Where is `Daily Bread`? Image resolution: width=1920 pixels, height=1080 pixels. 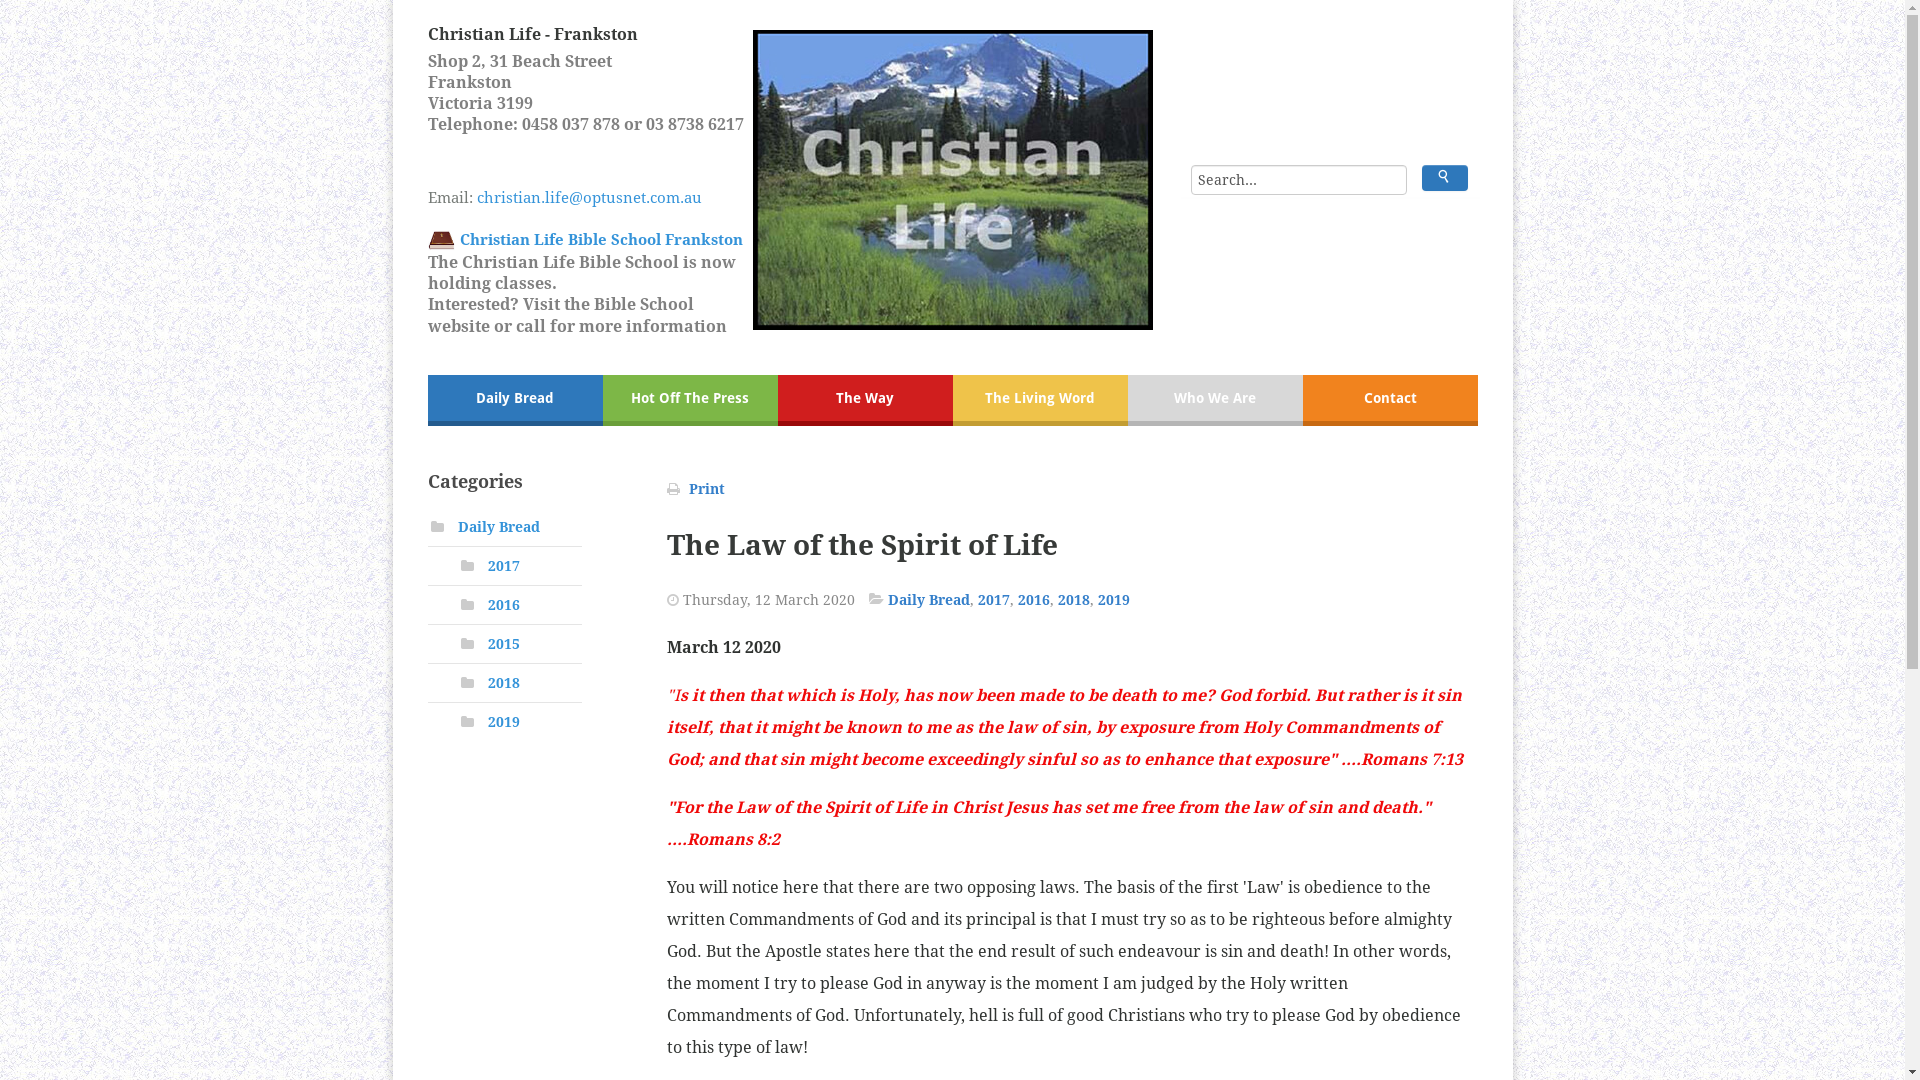
Daily Bread is located at coordinates (929, 600).